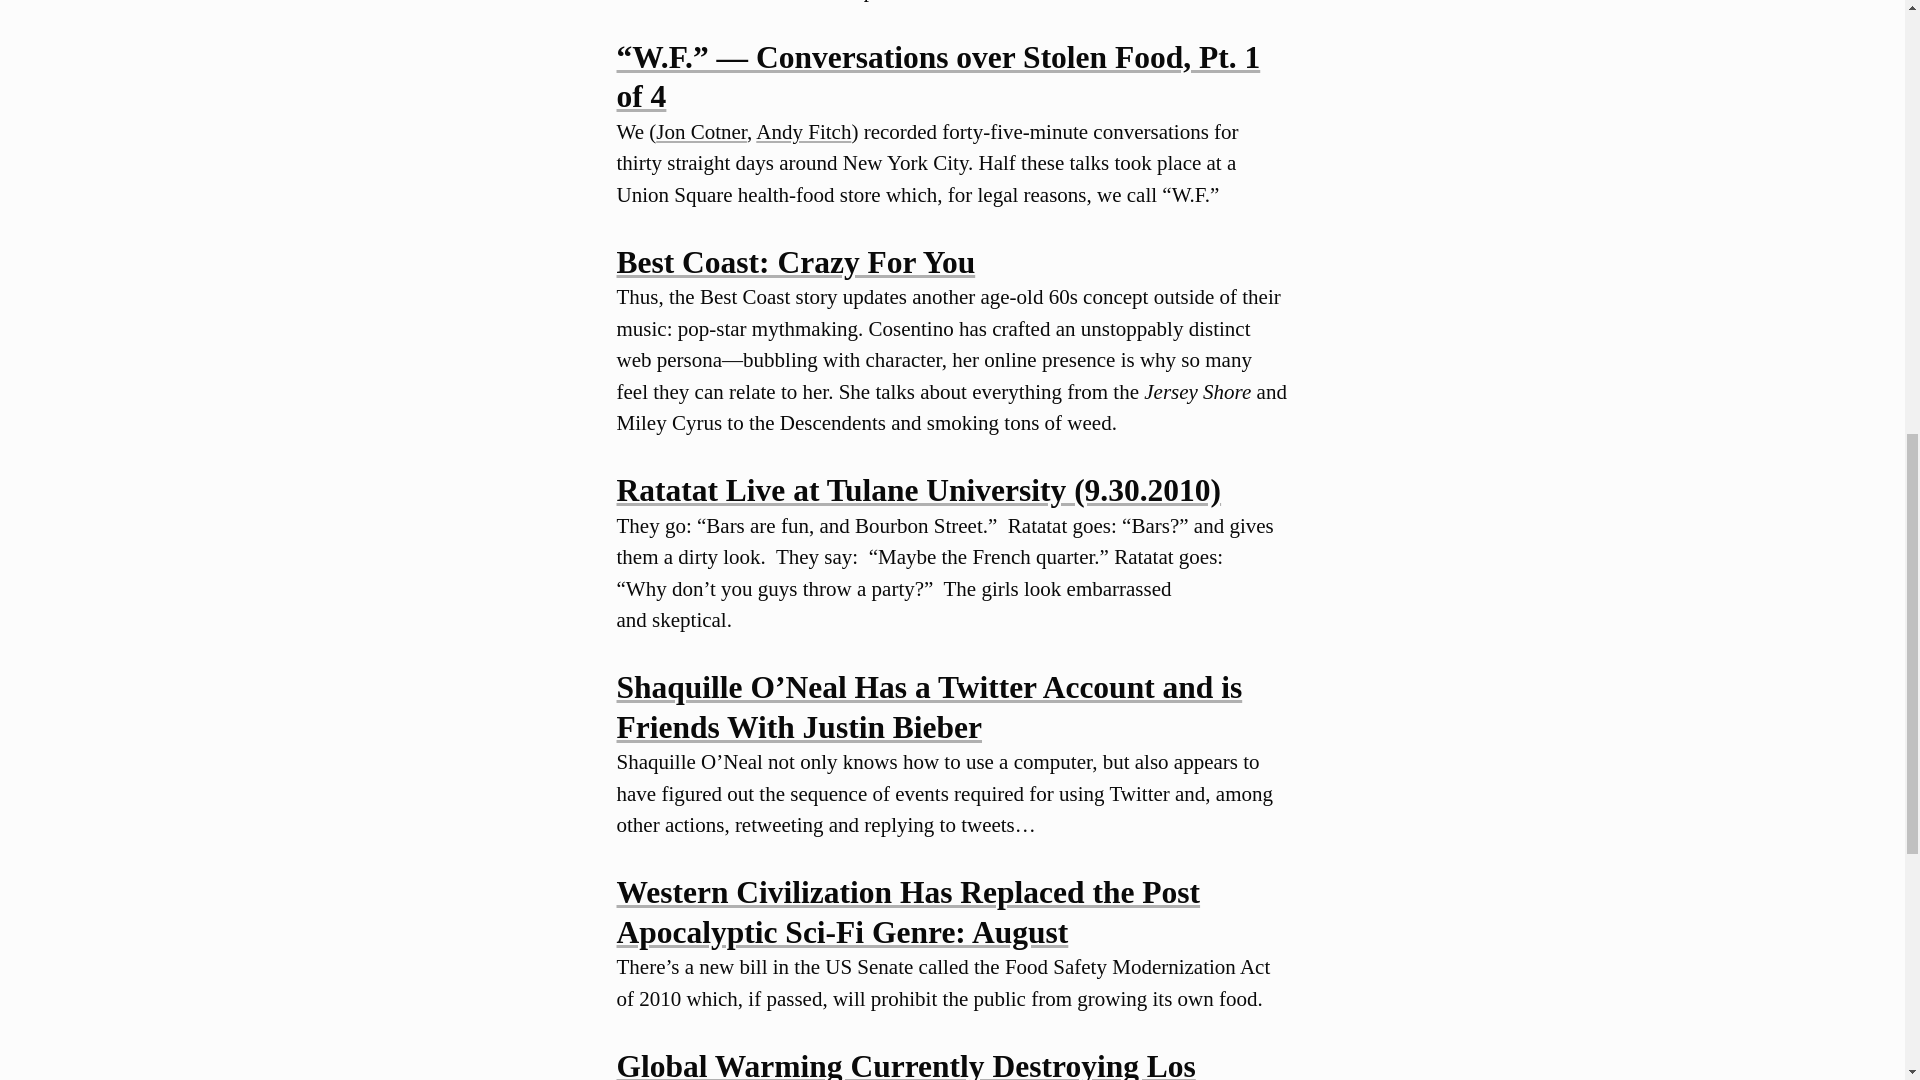  Describe the element at coordinates (796, 262) in the screenshot. I see `Best Coast: Crazy For You` at that location.